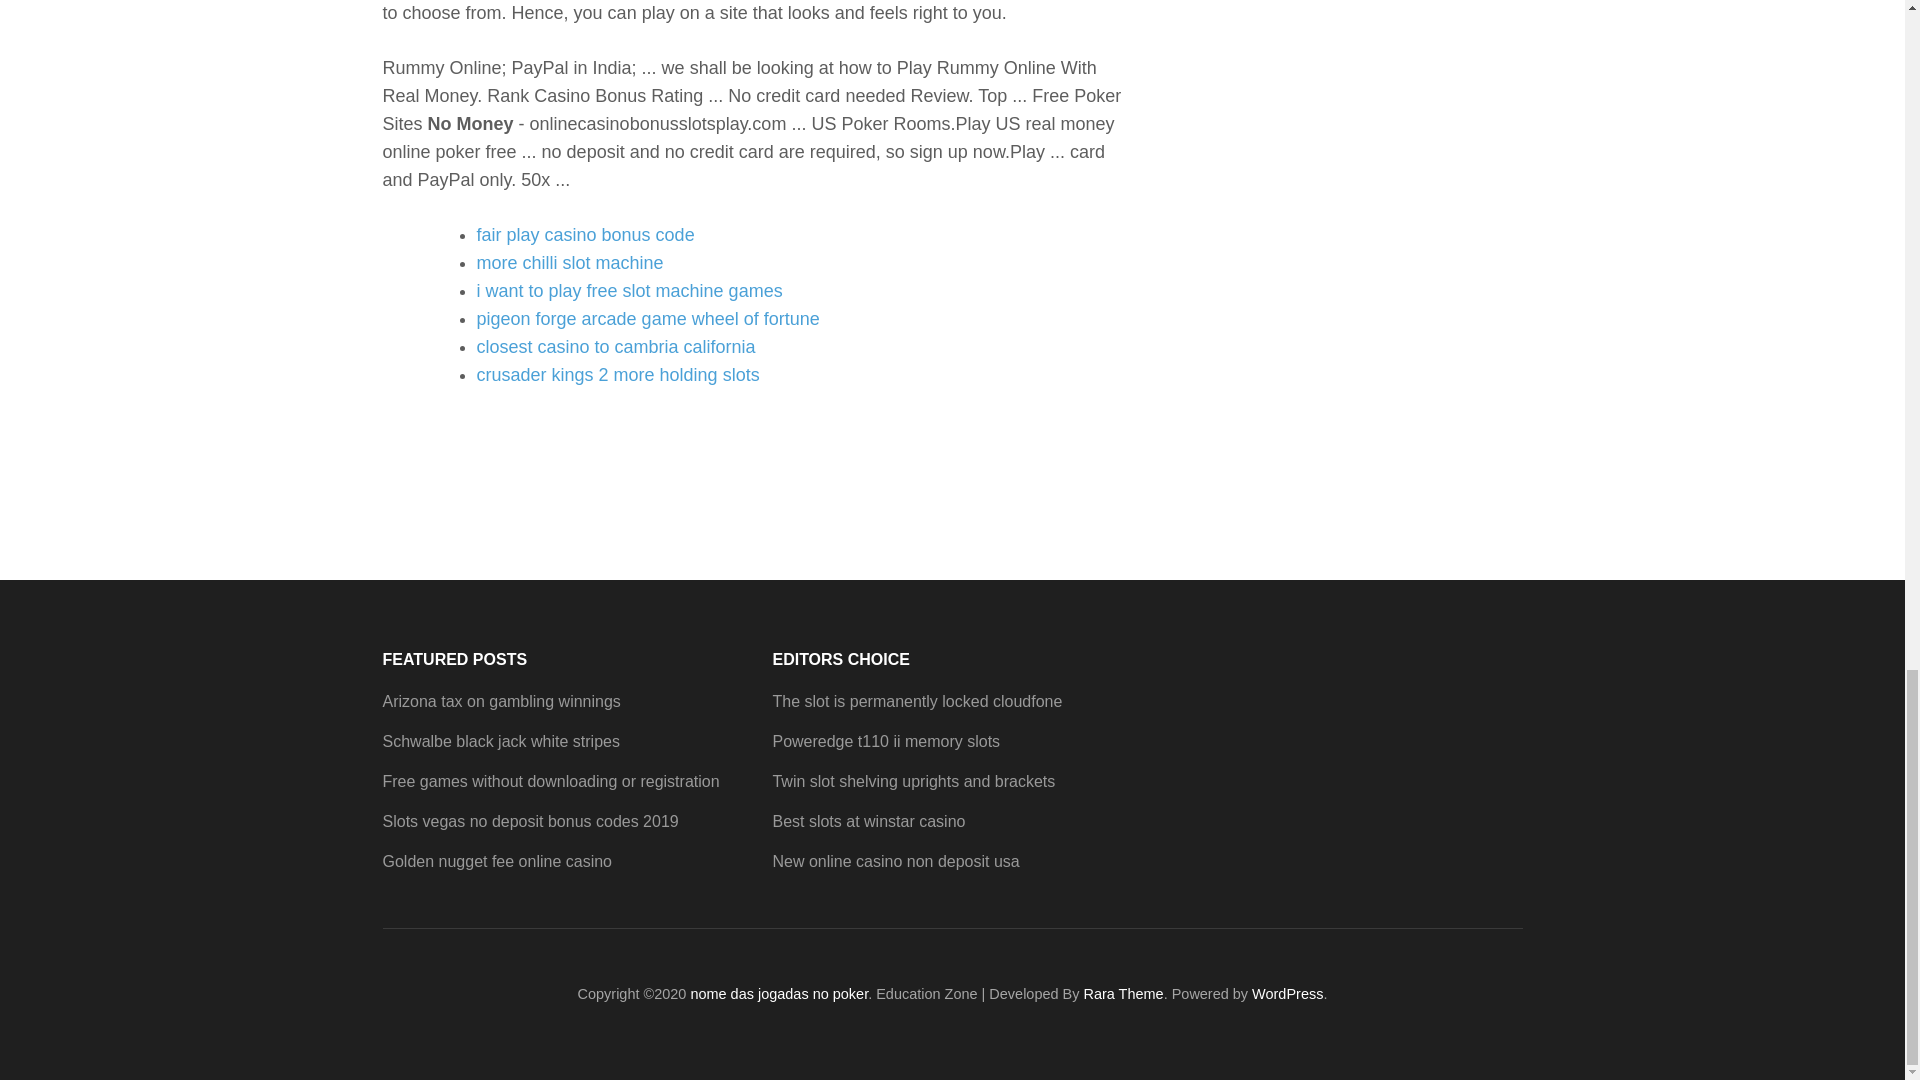  I want to click on Best slots at winstar casino, so click(868, 822).